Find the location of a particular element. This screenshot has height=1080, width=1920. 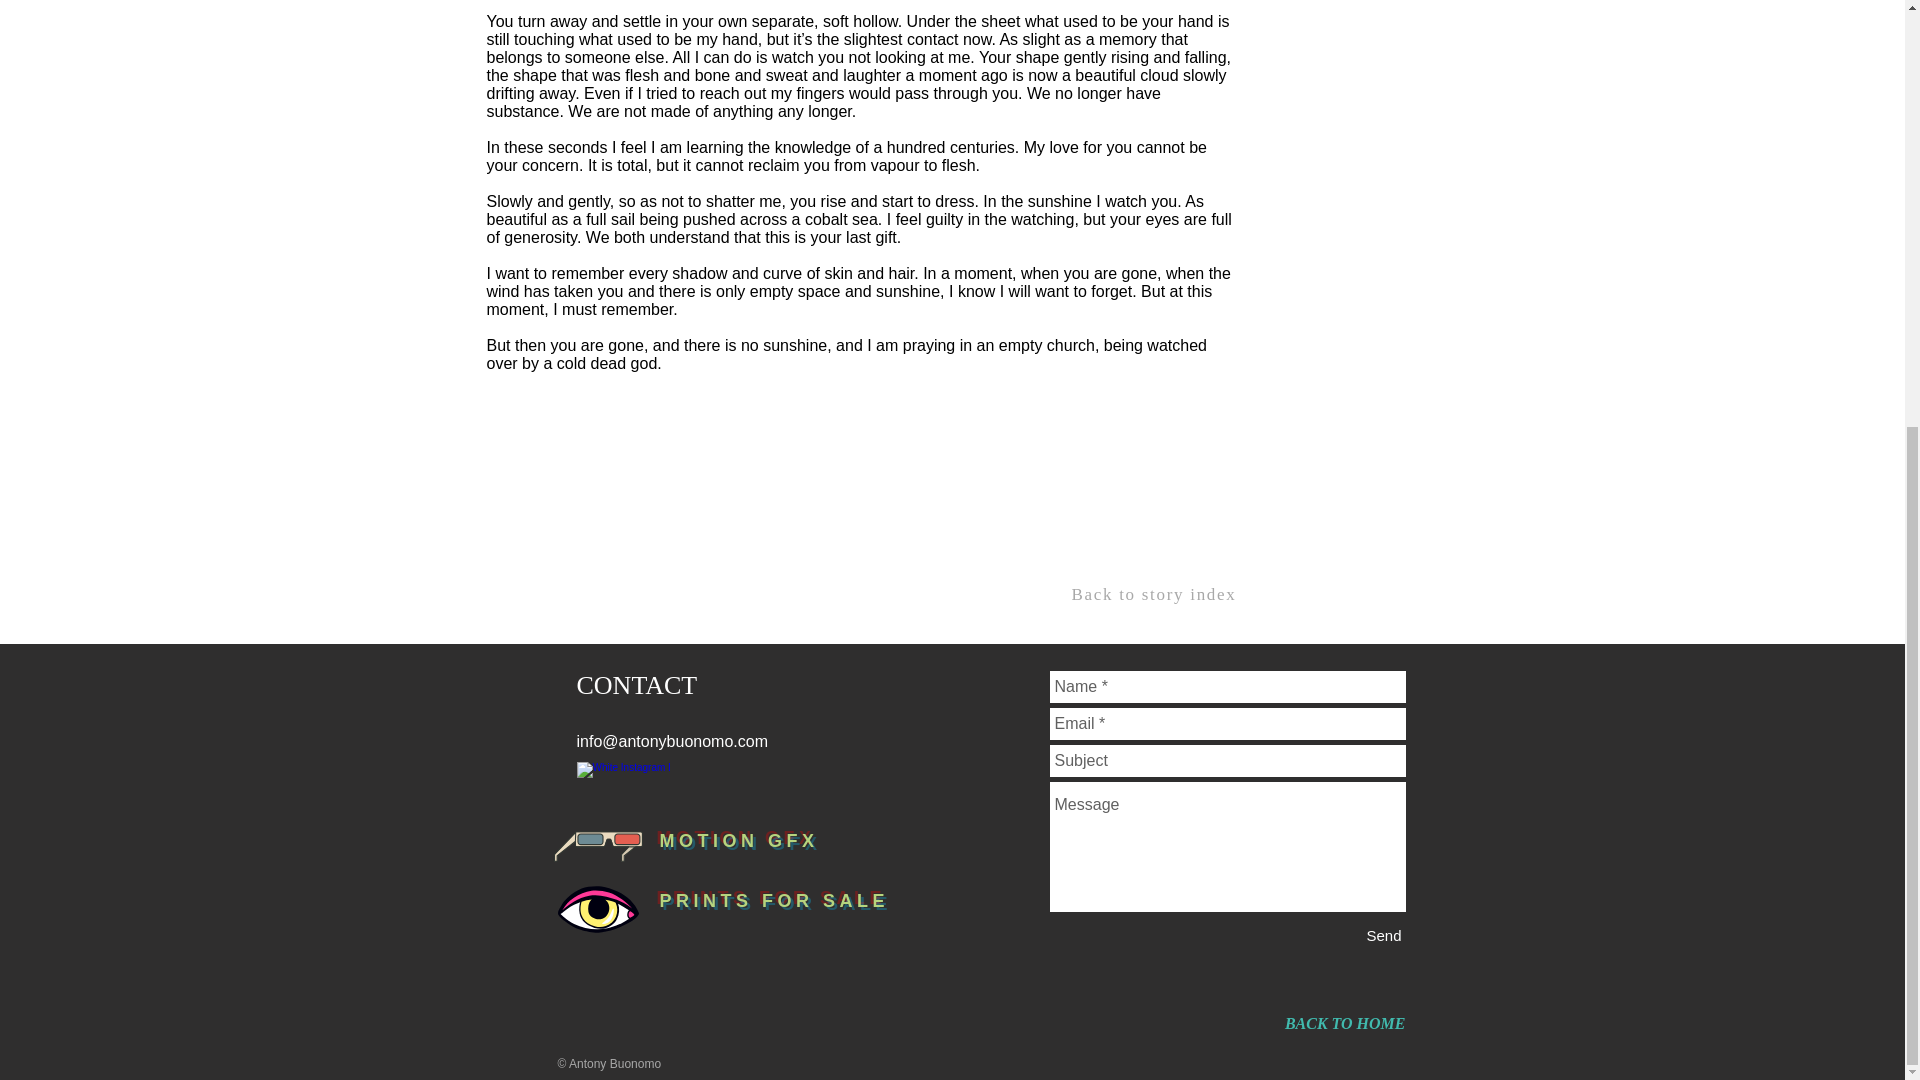

BACK TO HOME is located at coordinates (1344, 1024).